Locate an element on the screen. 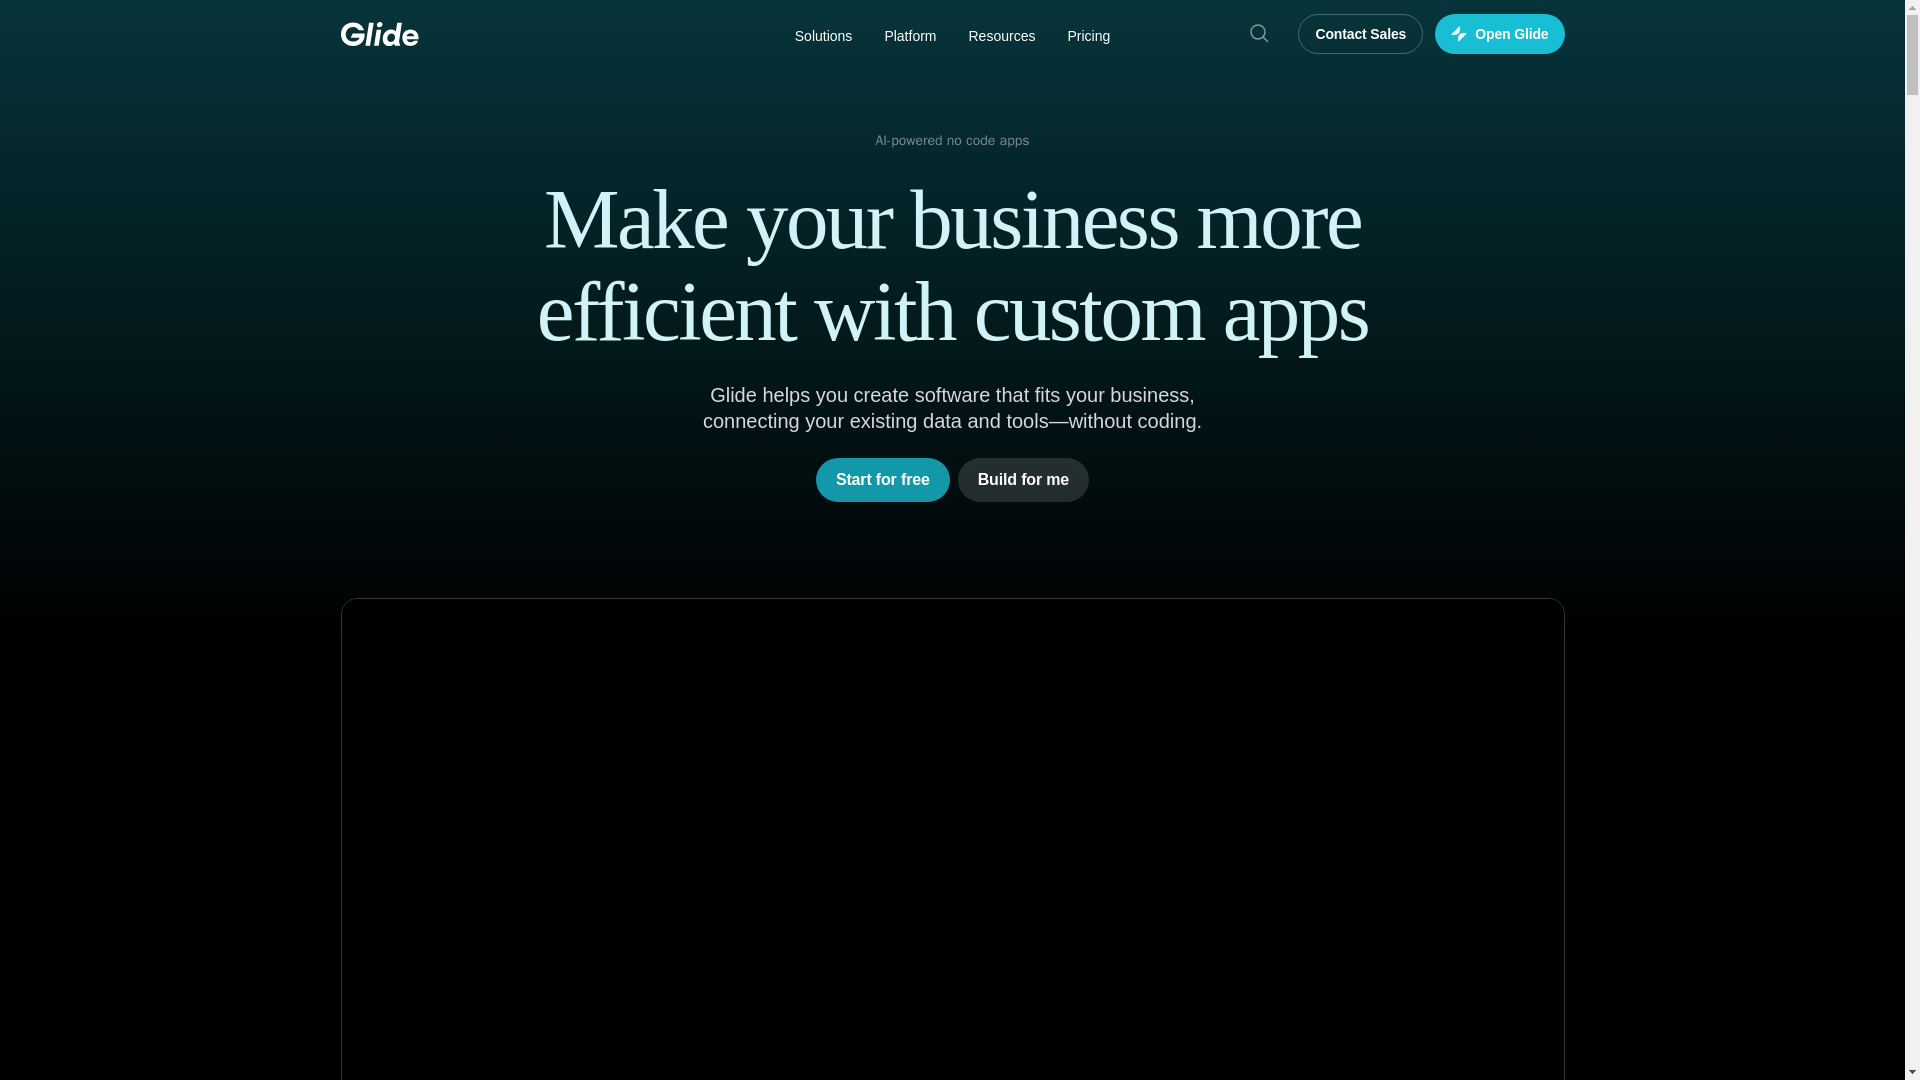 The height and width of the screenshot is (1080, 1920). Start for free is located at coordinates (883, 480).